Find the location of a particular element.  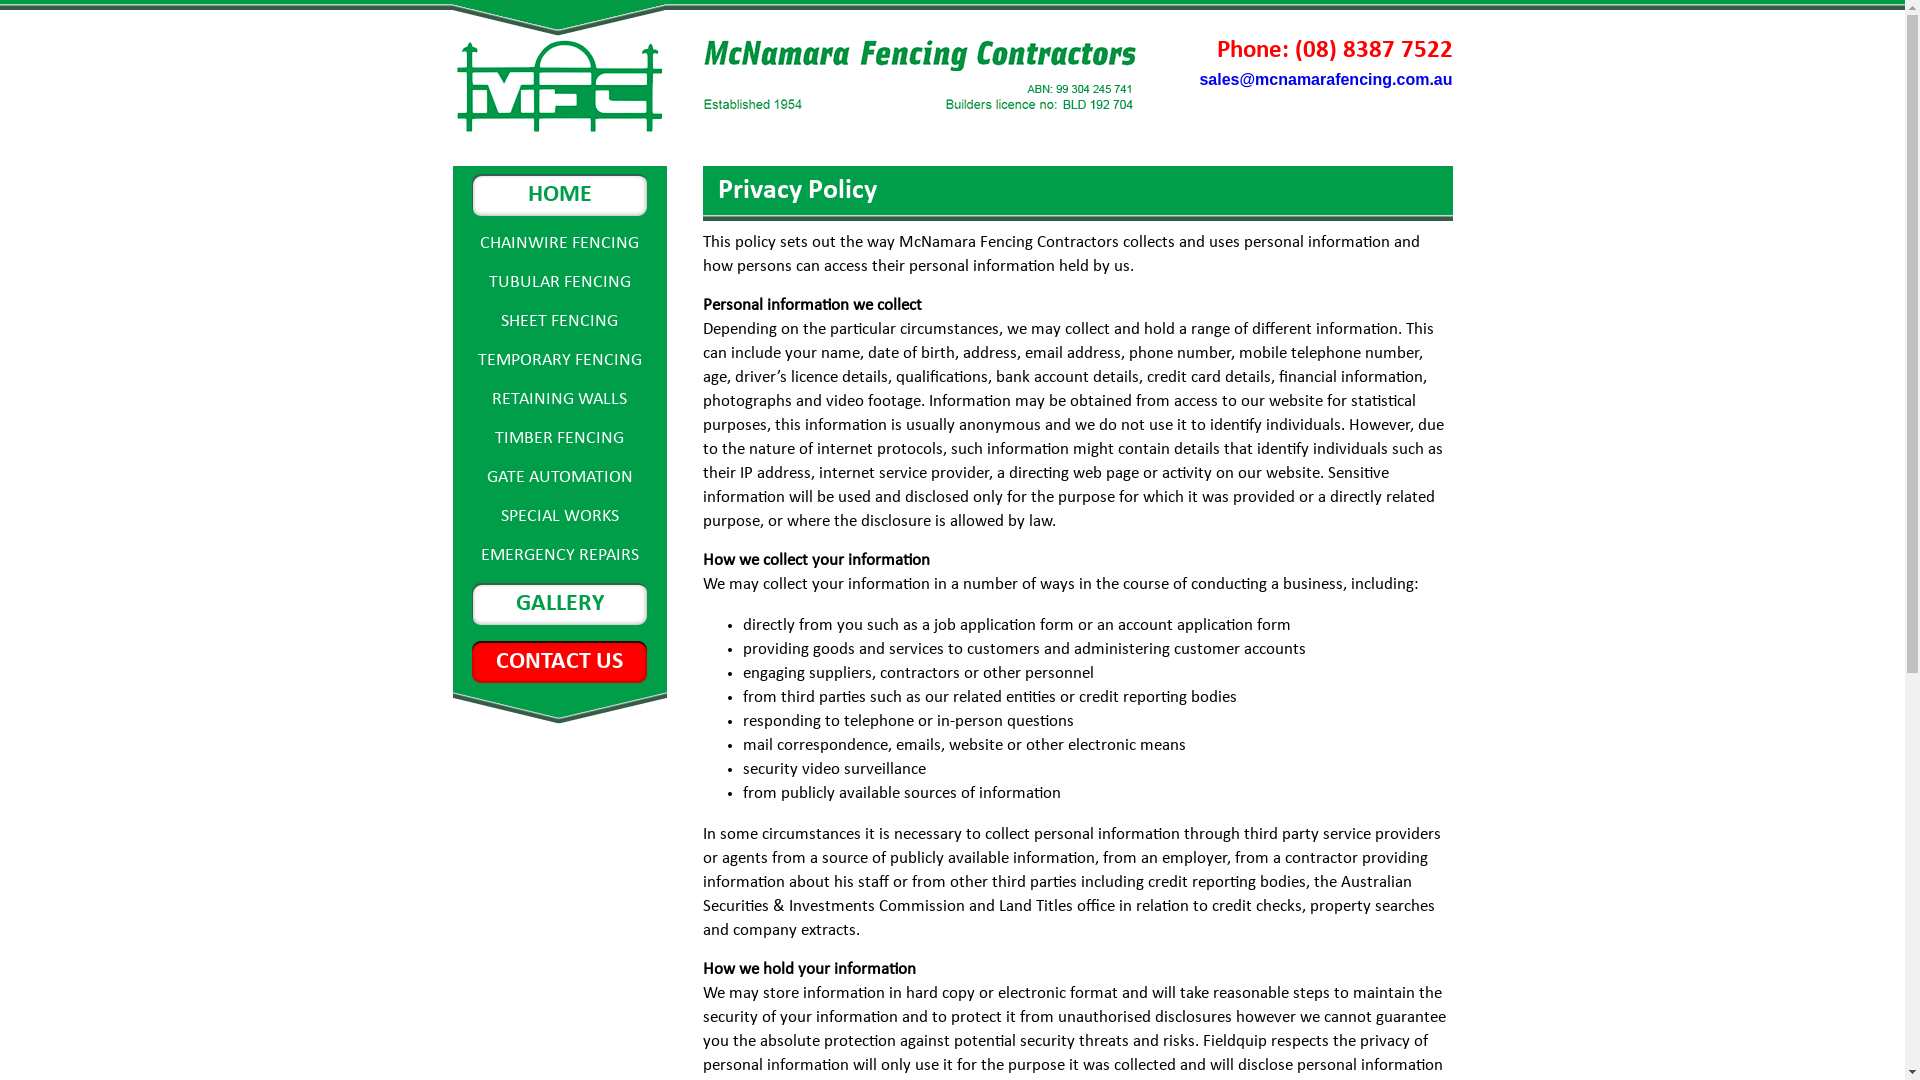

SPECIAL WORKS is located at coordinates (559, 516).